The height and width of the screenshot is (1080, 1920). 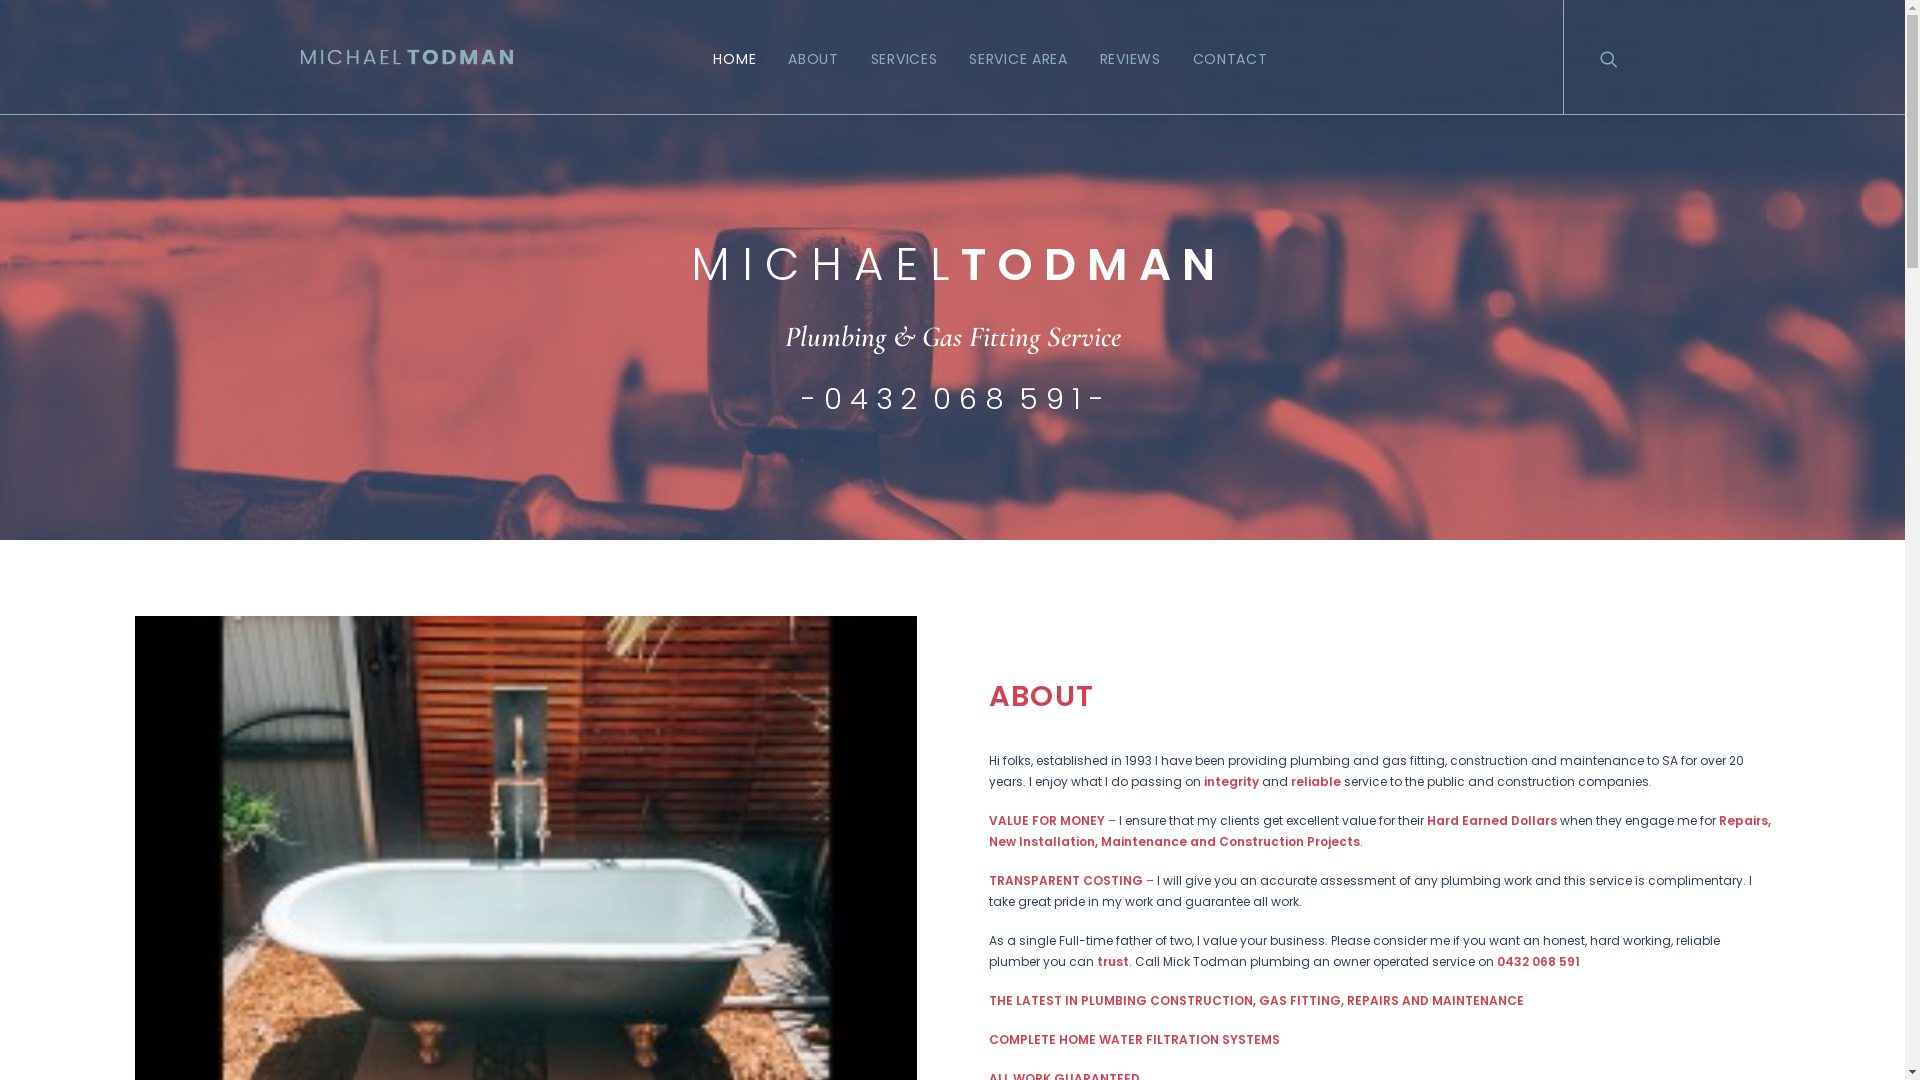 I want to click on CONTACT, so click(x=1224, y=57).